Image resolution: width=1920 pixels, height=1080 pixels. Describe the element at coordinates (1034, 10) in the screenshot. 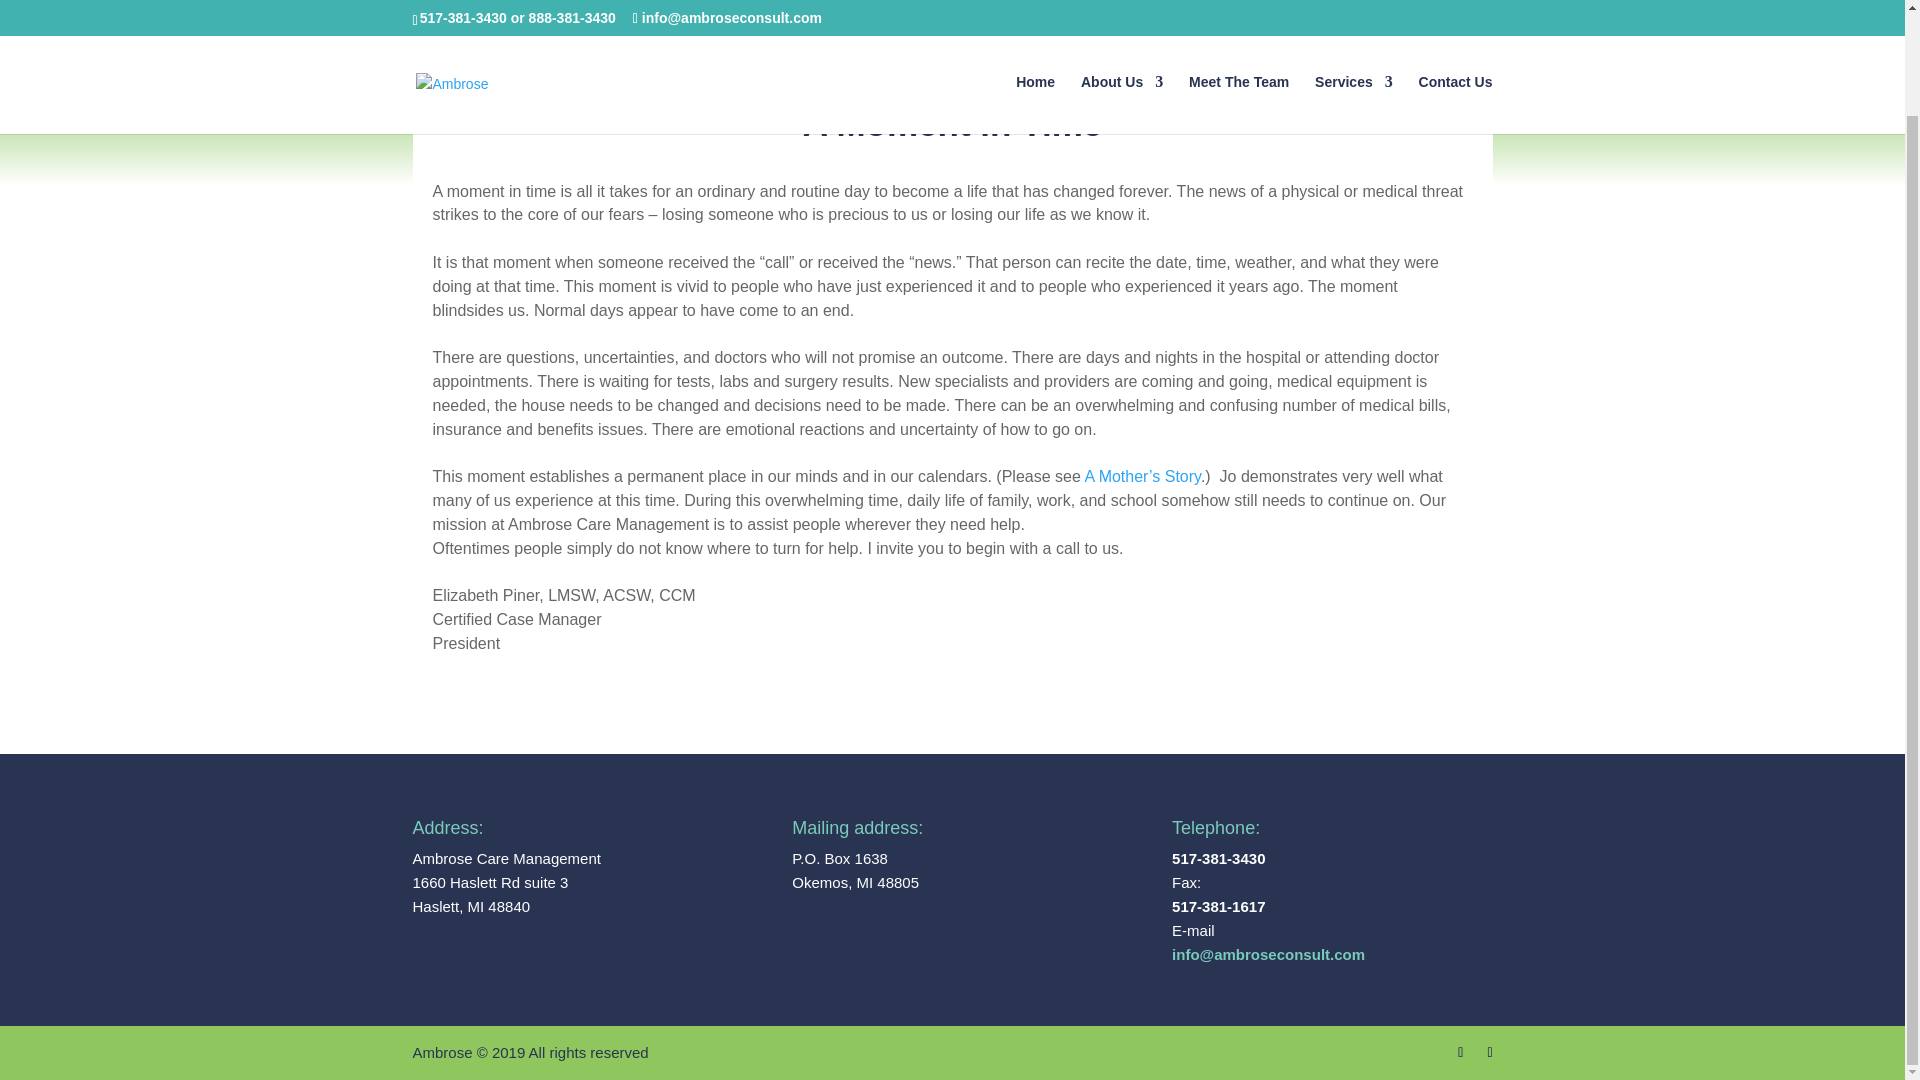

I see `Home` at that location.